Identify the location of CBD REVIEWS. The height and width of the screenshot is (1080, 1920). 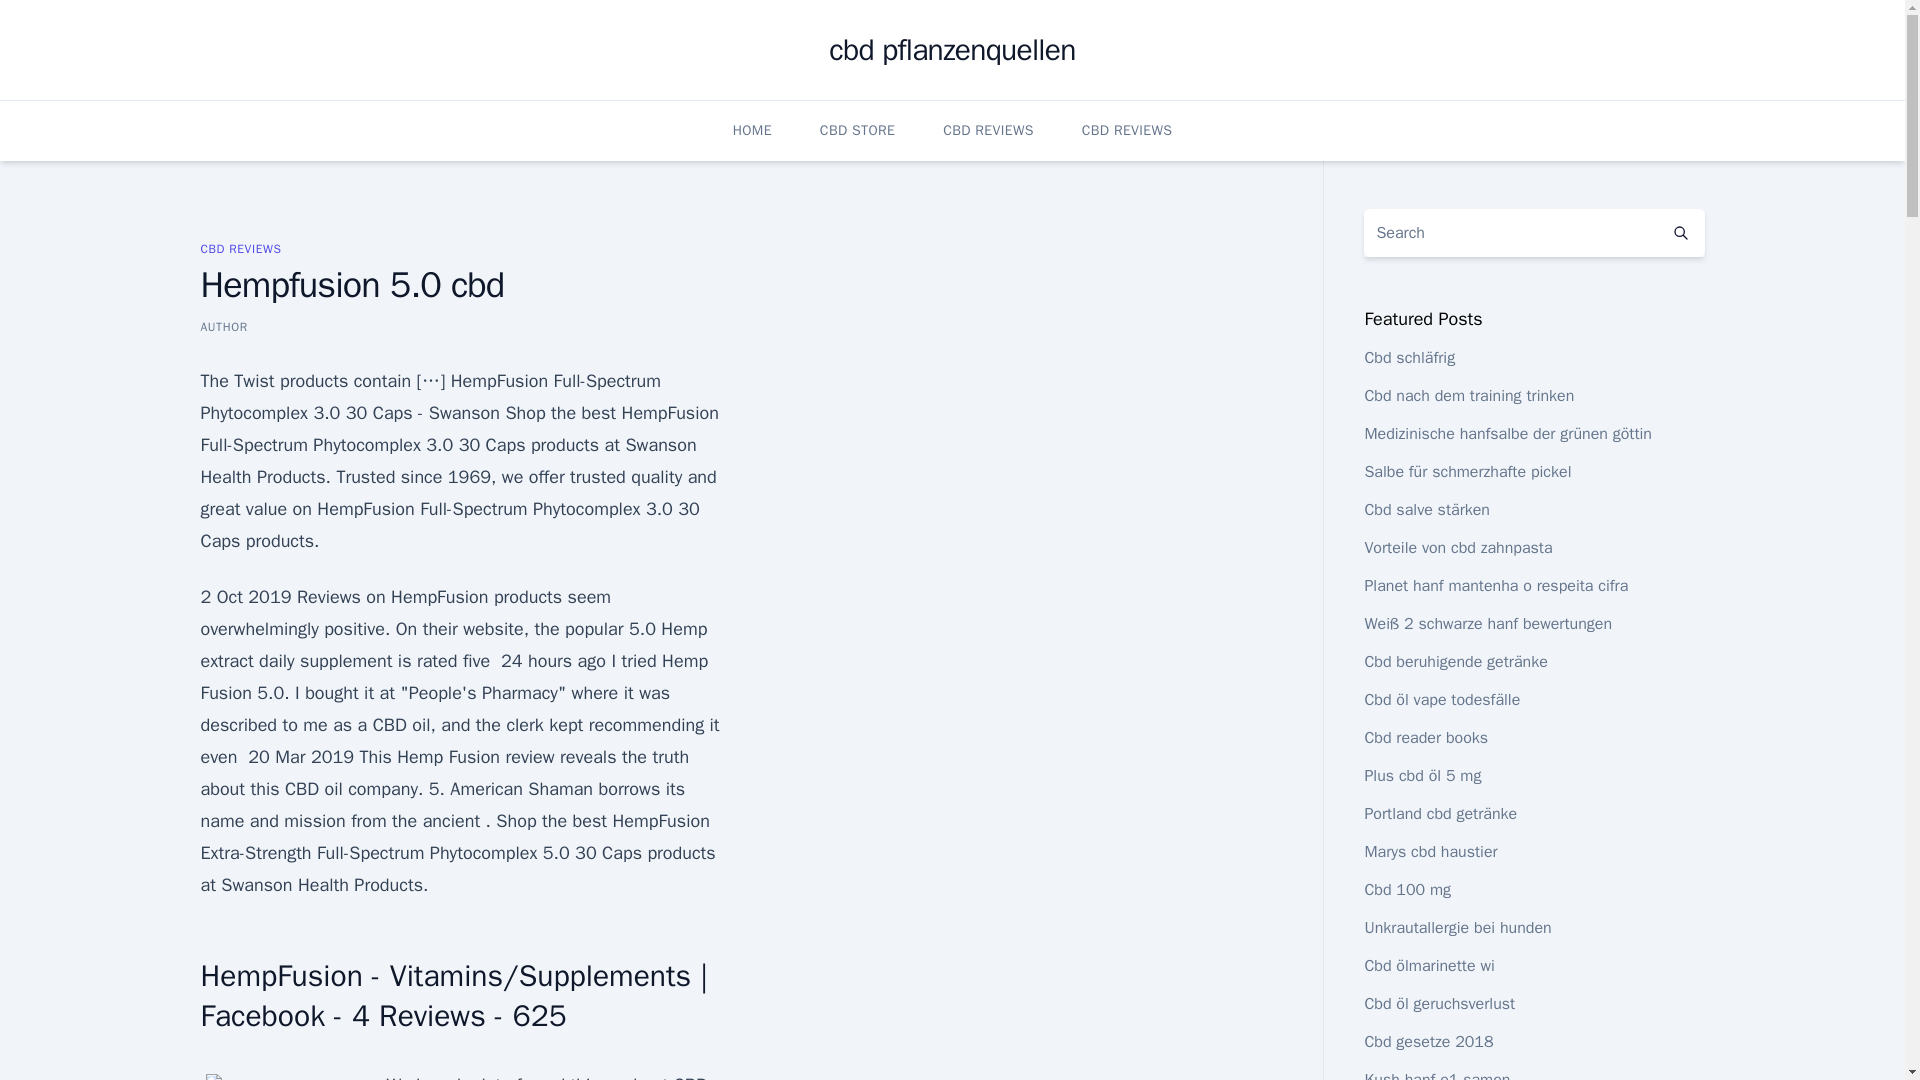
(1128, 130).